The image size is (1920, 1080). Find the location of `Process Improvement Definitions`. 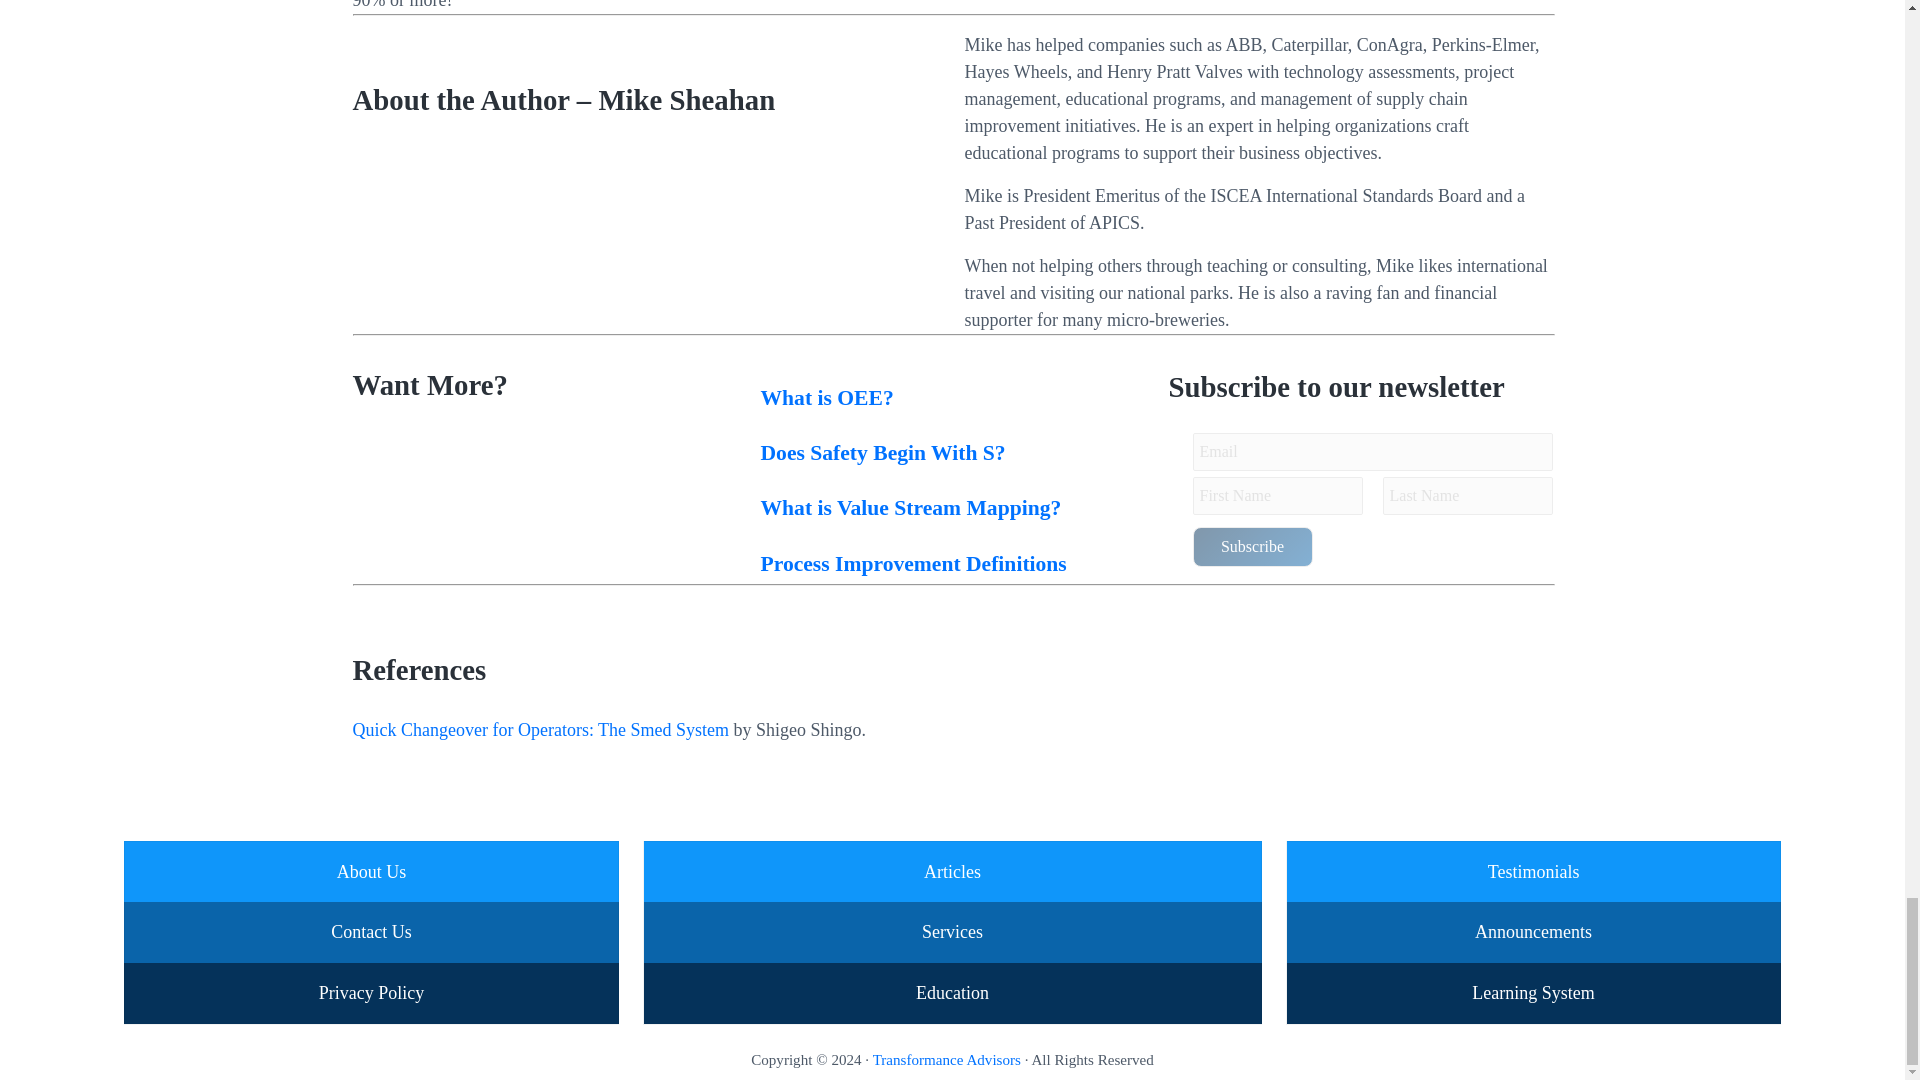

Process Improvement Definitions is located at coordinates (912, 563).